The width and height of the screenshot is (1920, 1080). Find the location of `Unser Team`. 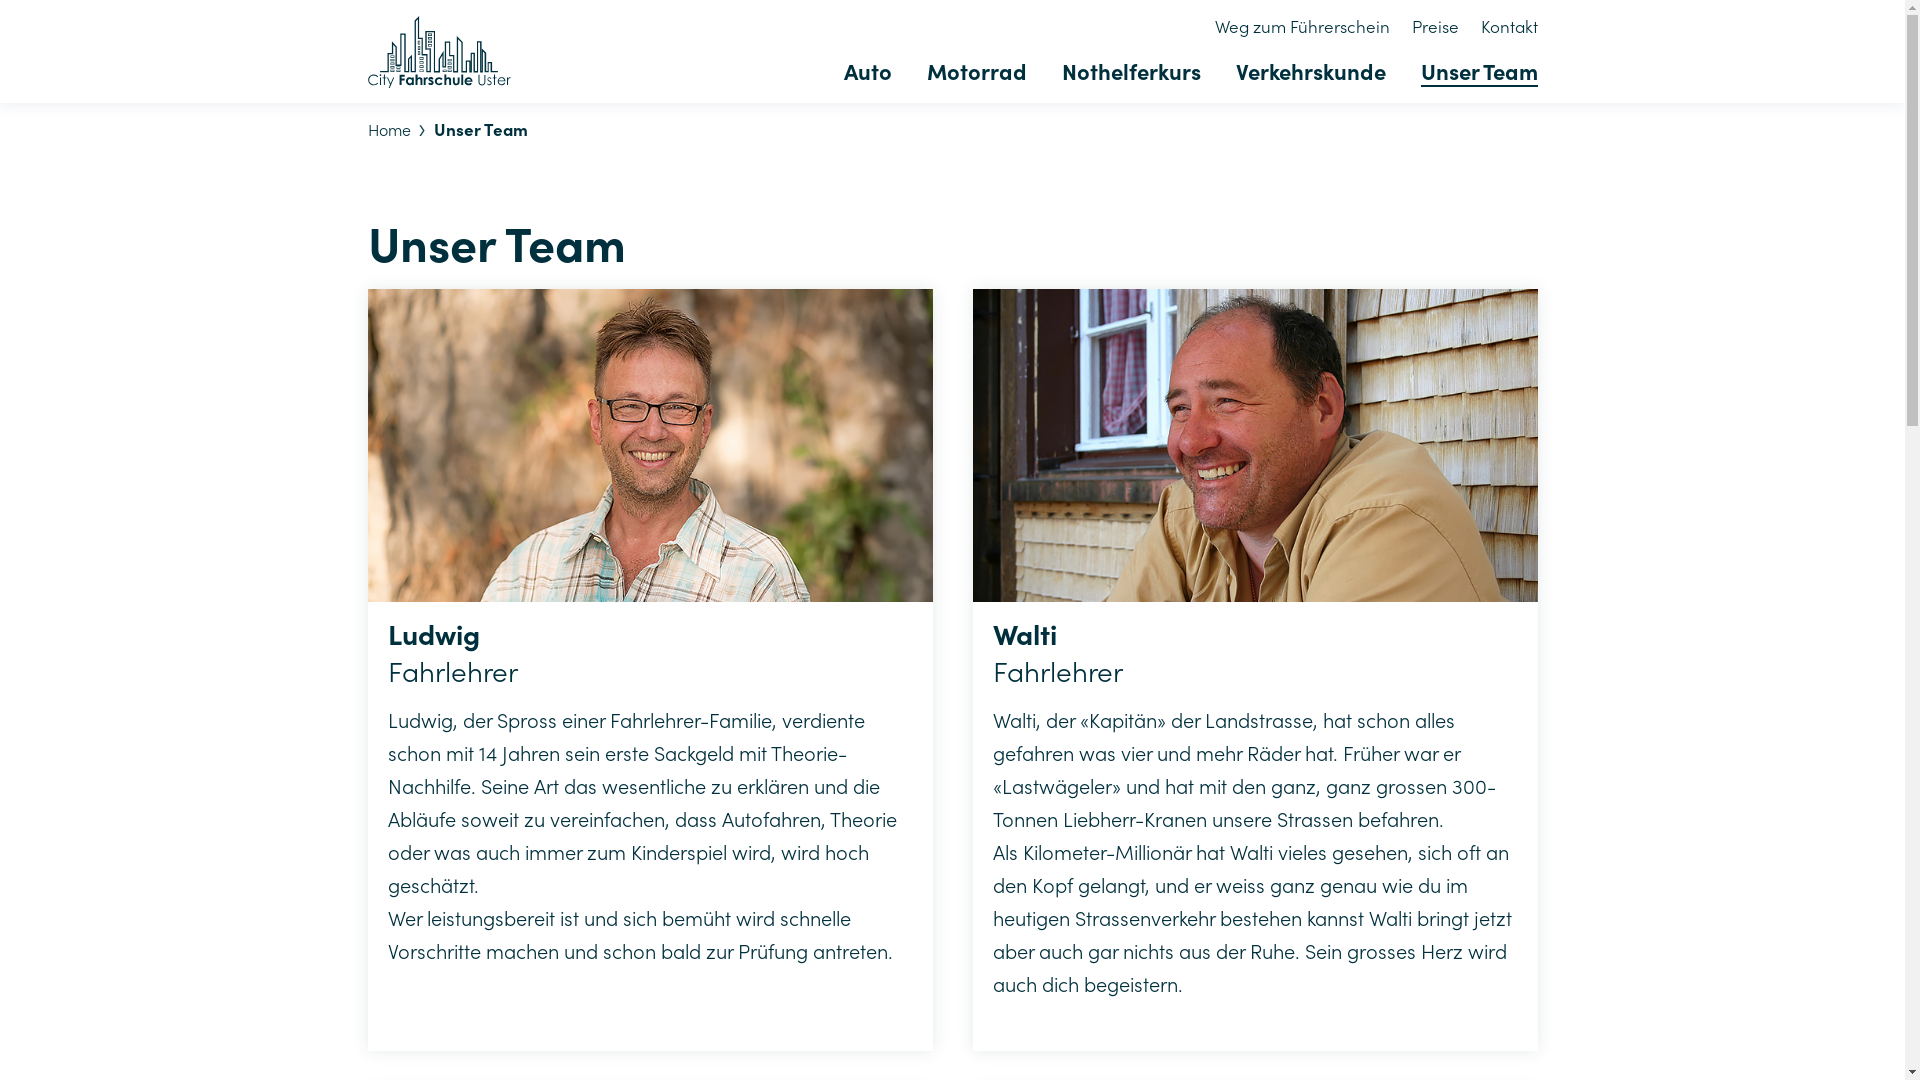

Unser Team is located at coordinates (1478, 74).